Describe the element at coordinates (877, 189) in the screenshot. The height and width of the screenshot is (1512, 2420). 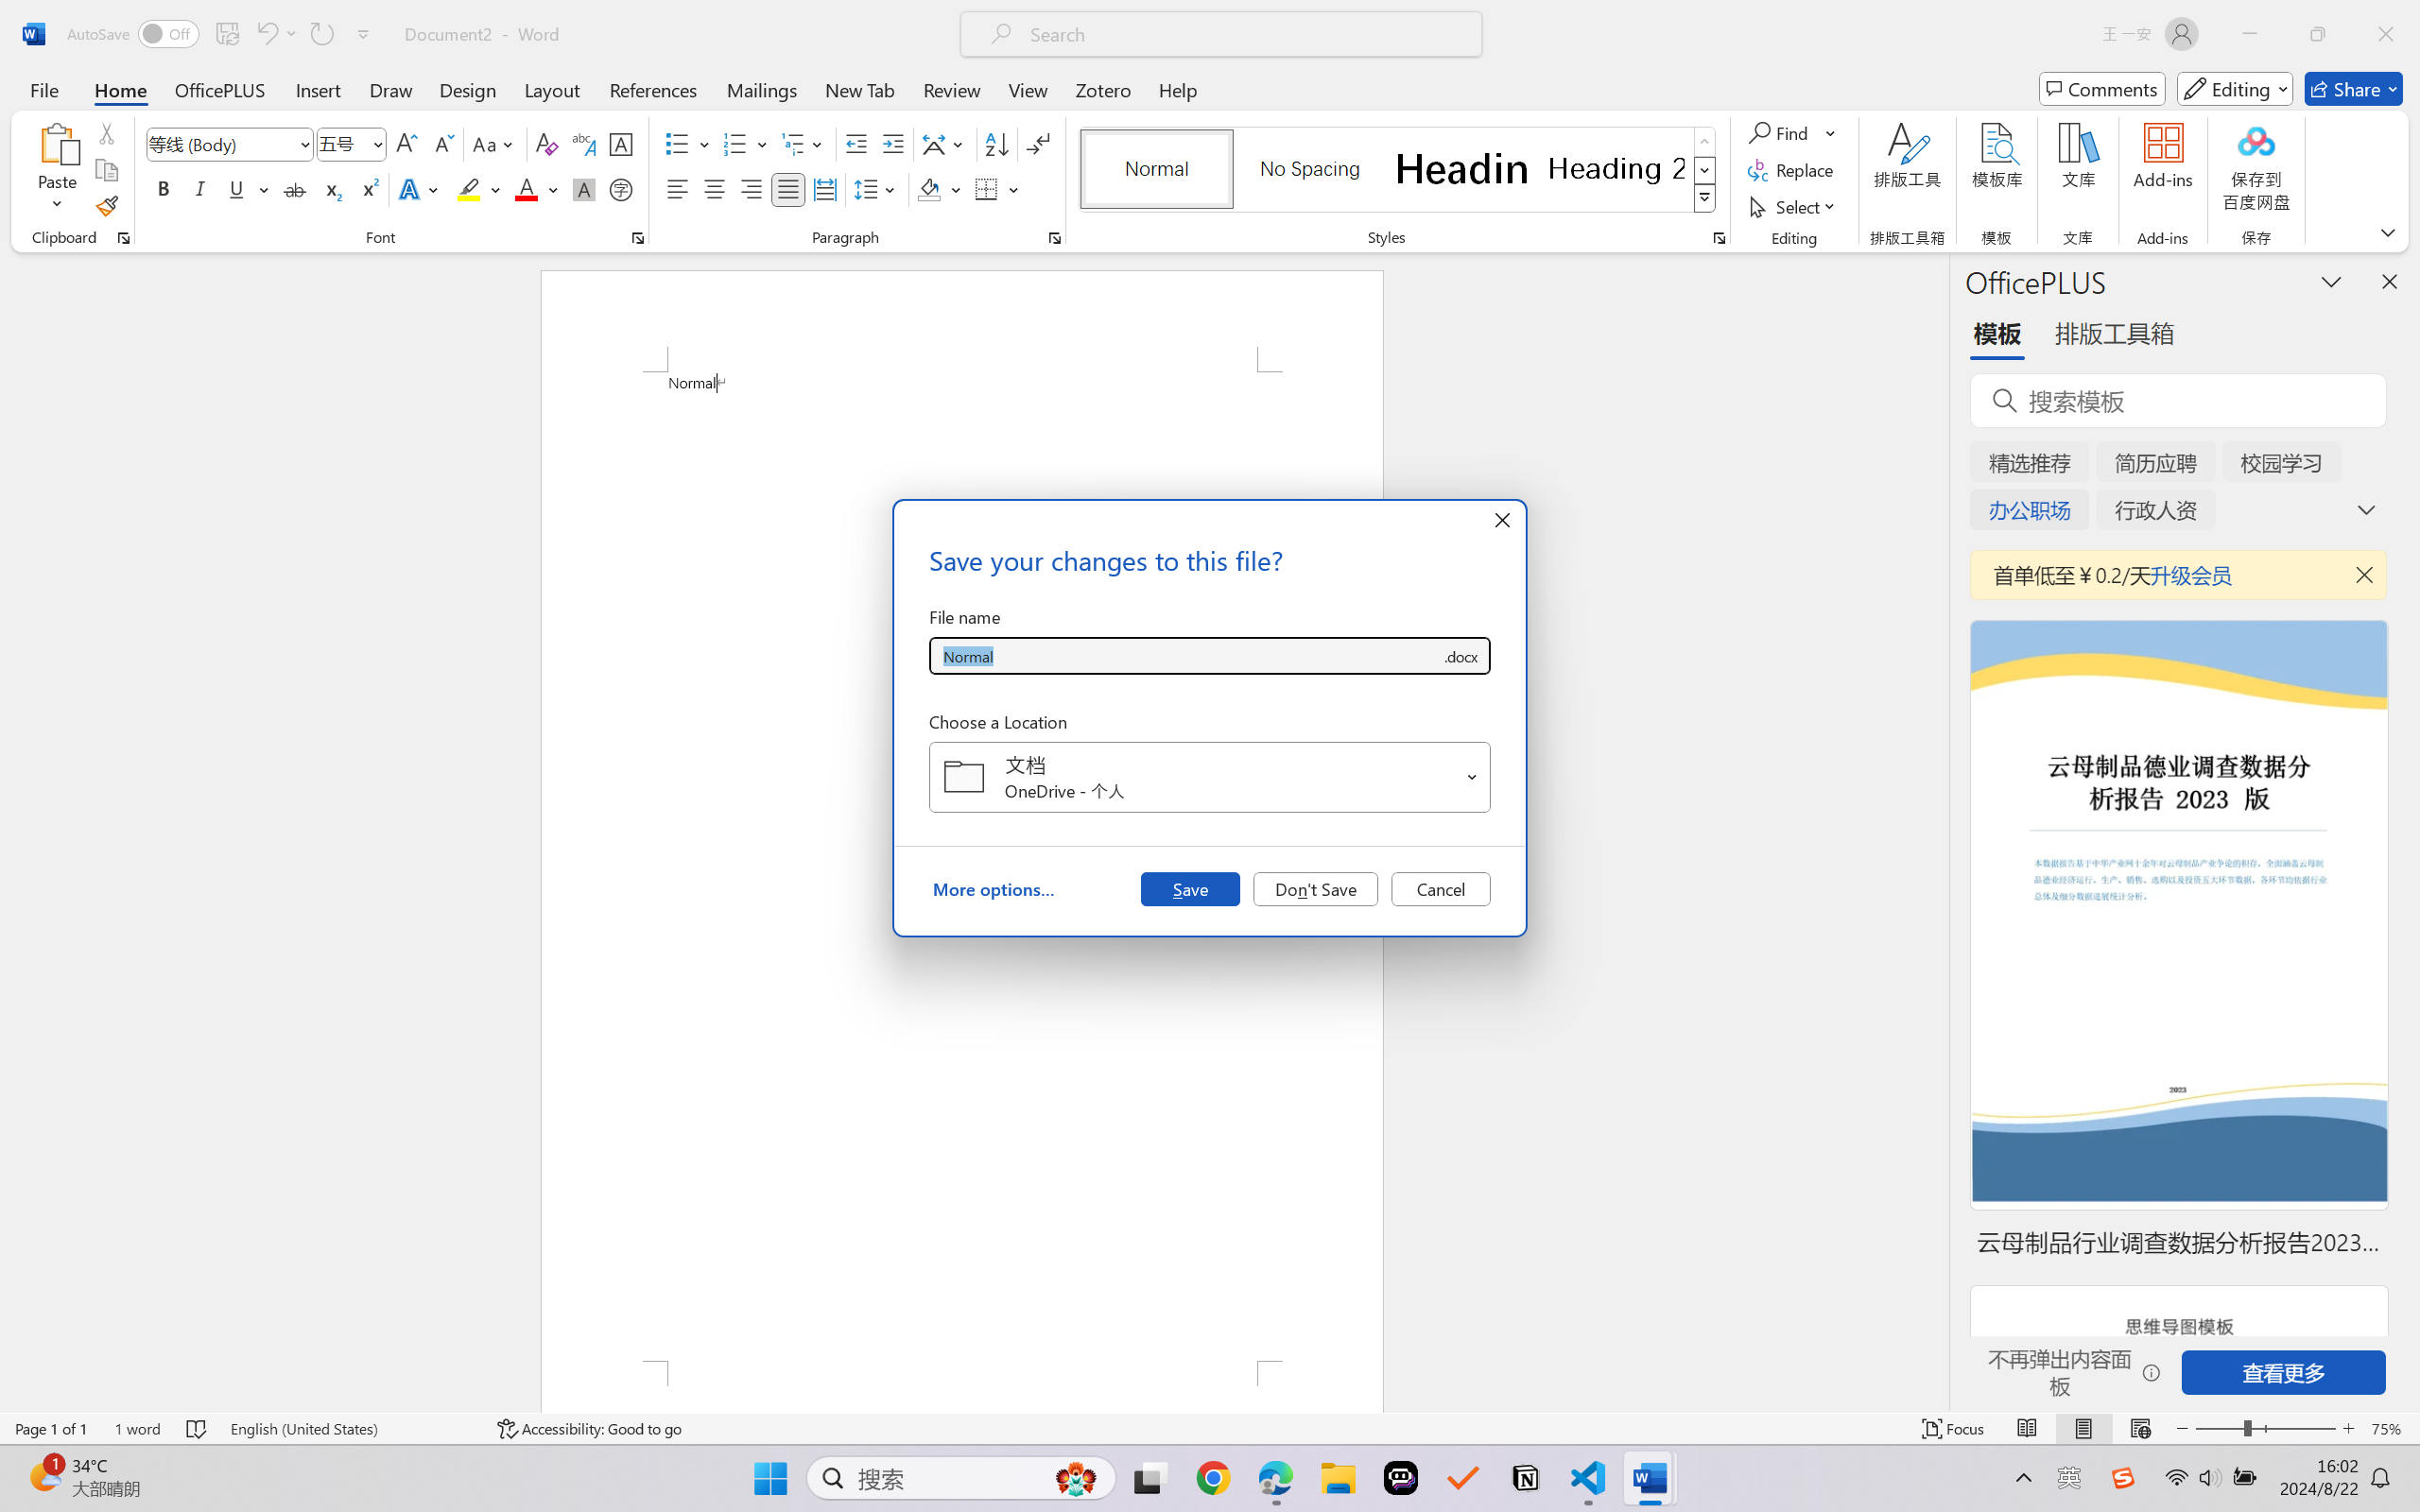
I see `Line and Paragraph Spacing` at that location.